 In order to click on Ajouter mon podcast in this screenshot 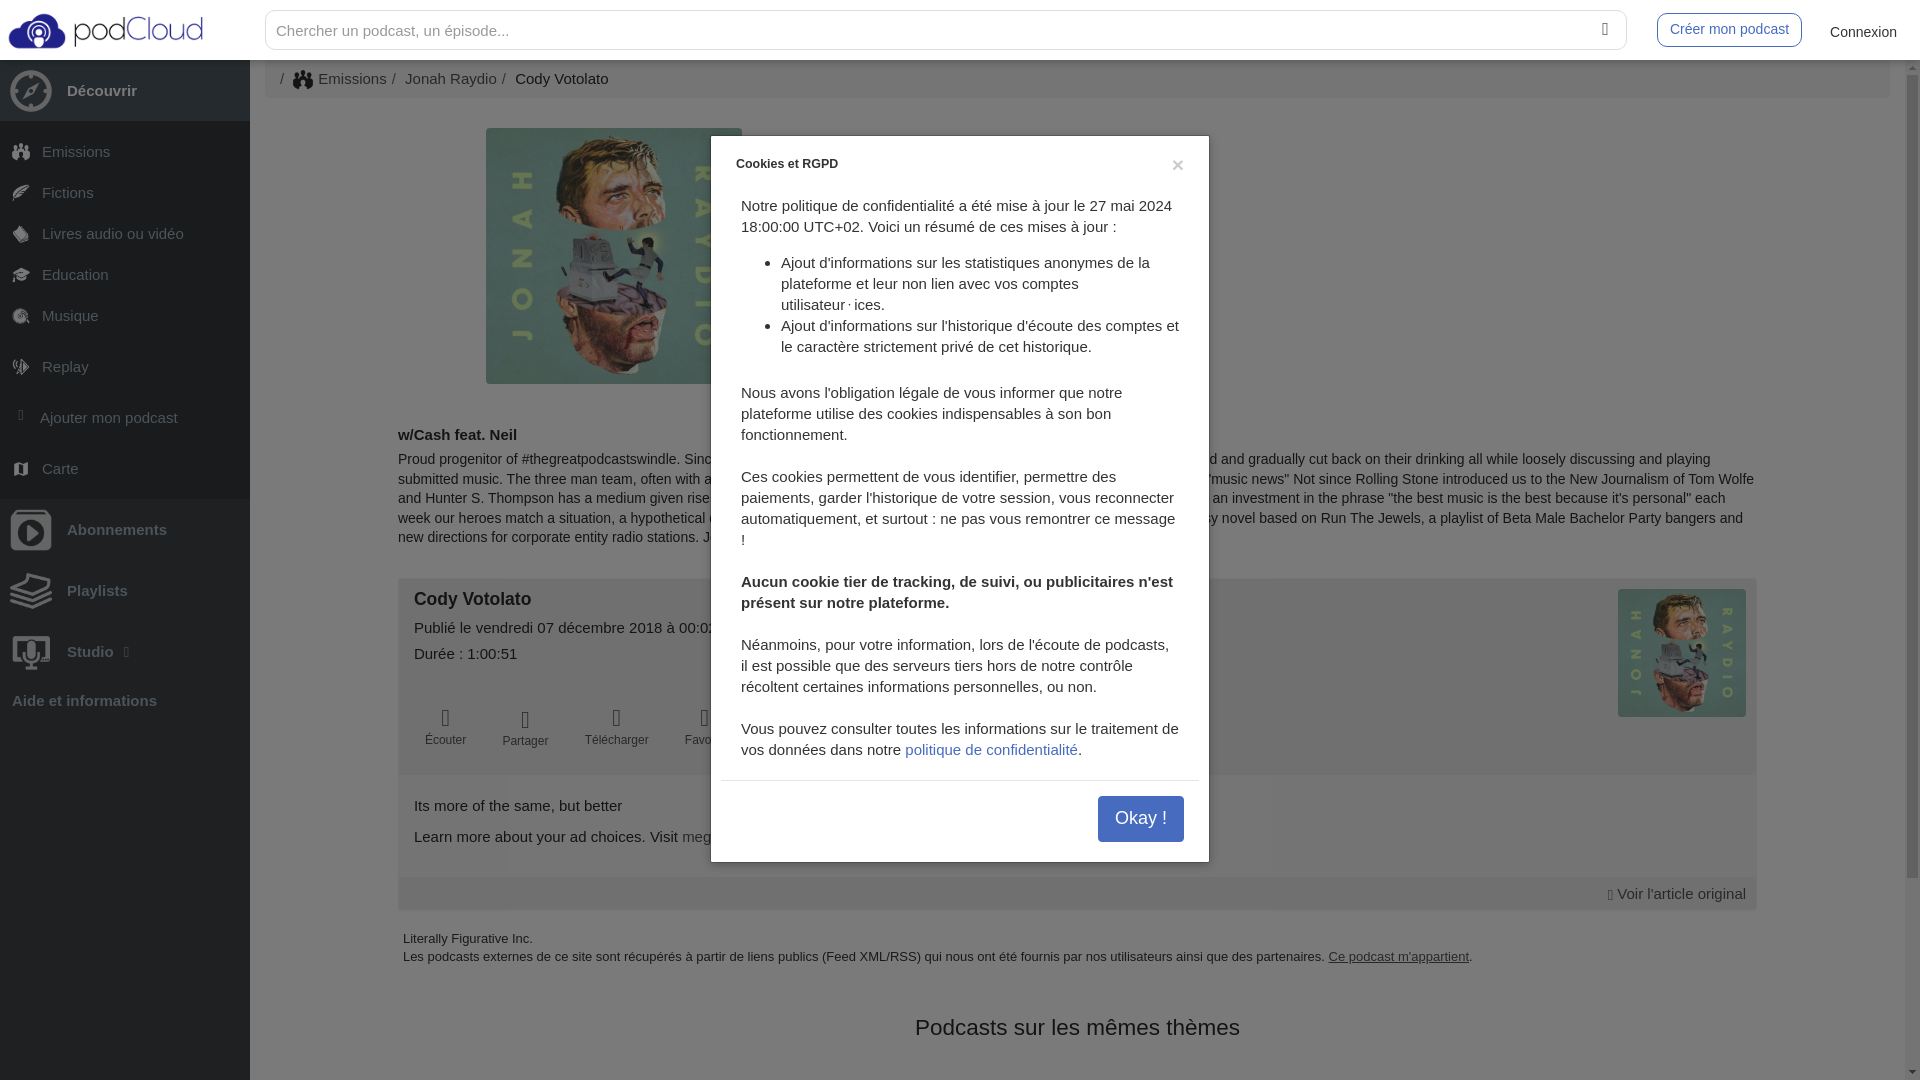, I will do `click(124, 418)`.